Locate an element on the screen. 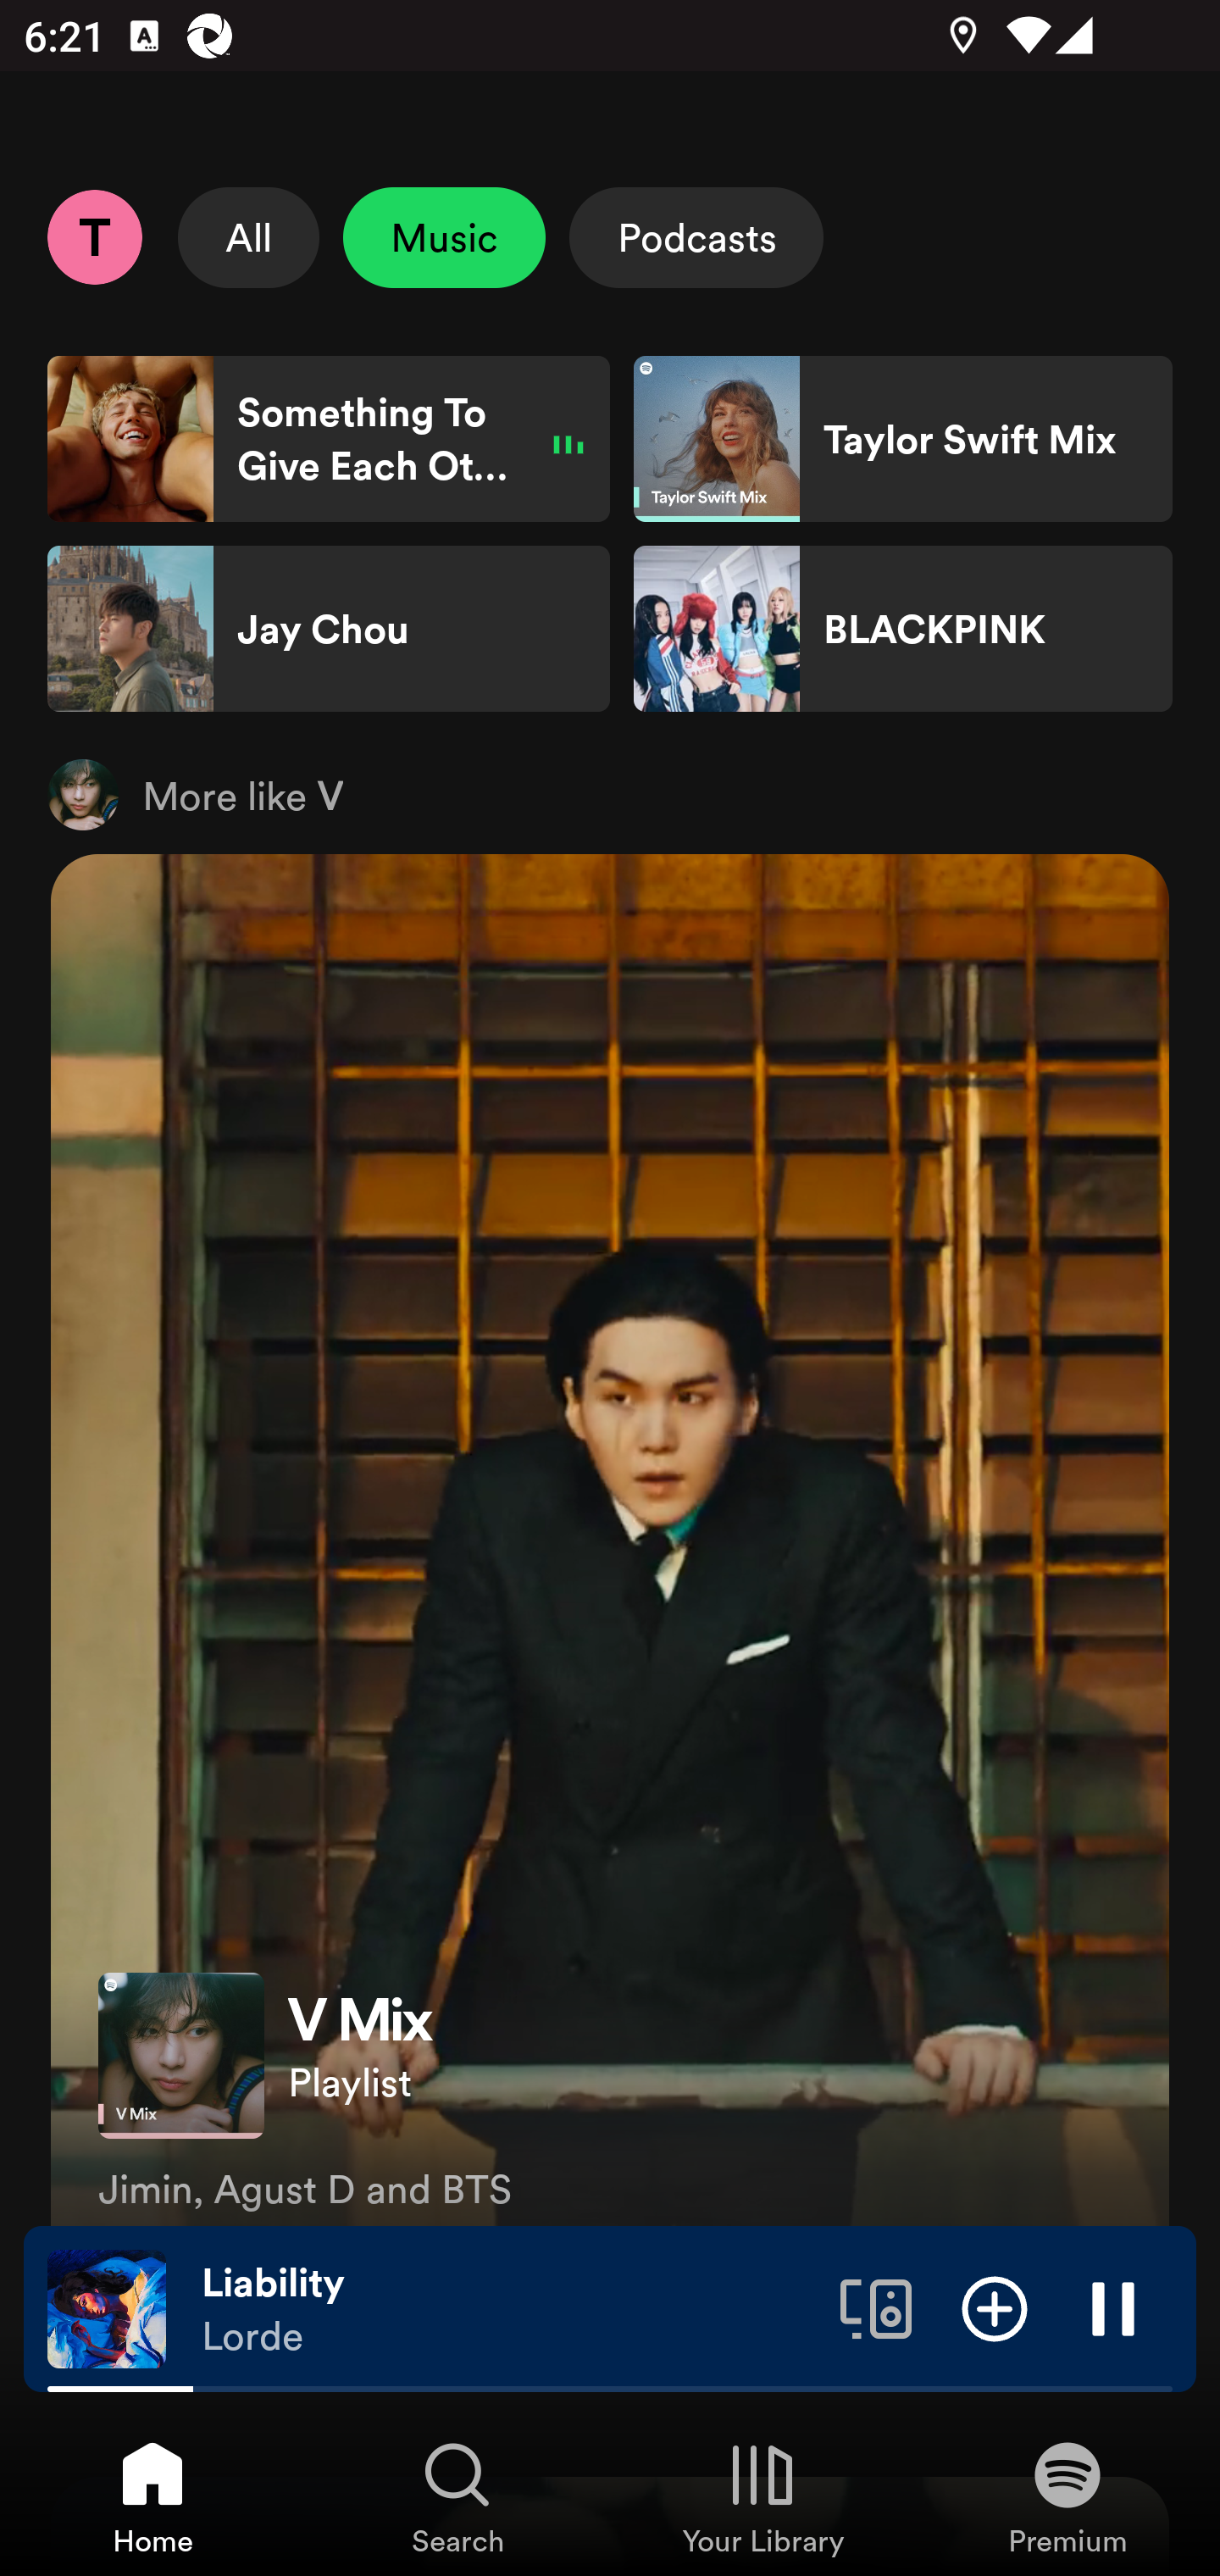 The width and height of the screenshot is (1220, 2576). Pause is located at coordinates (1113, 2307).